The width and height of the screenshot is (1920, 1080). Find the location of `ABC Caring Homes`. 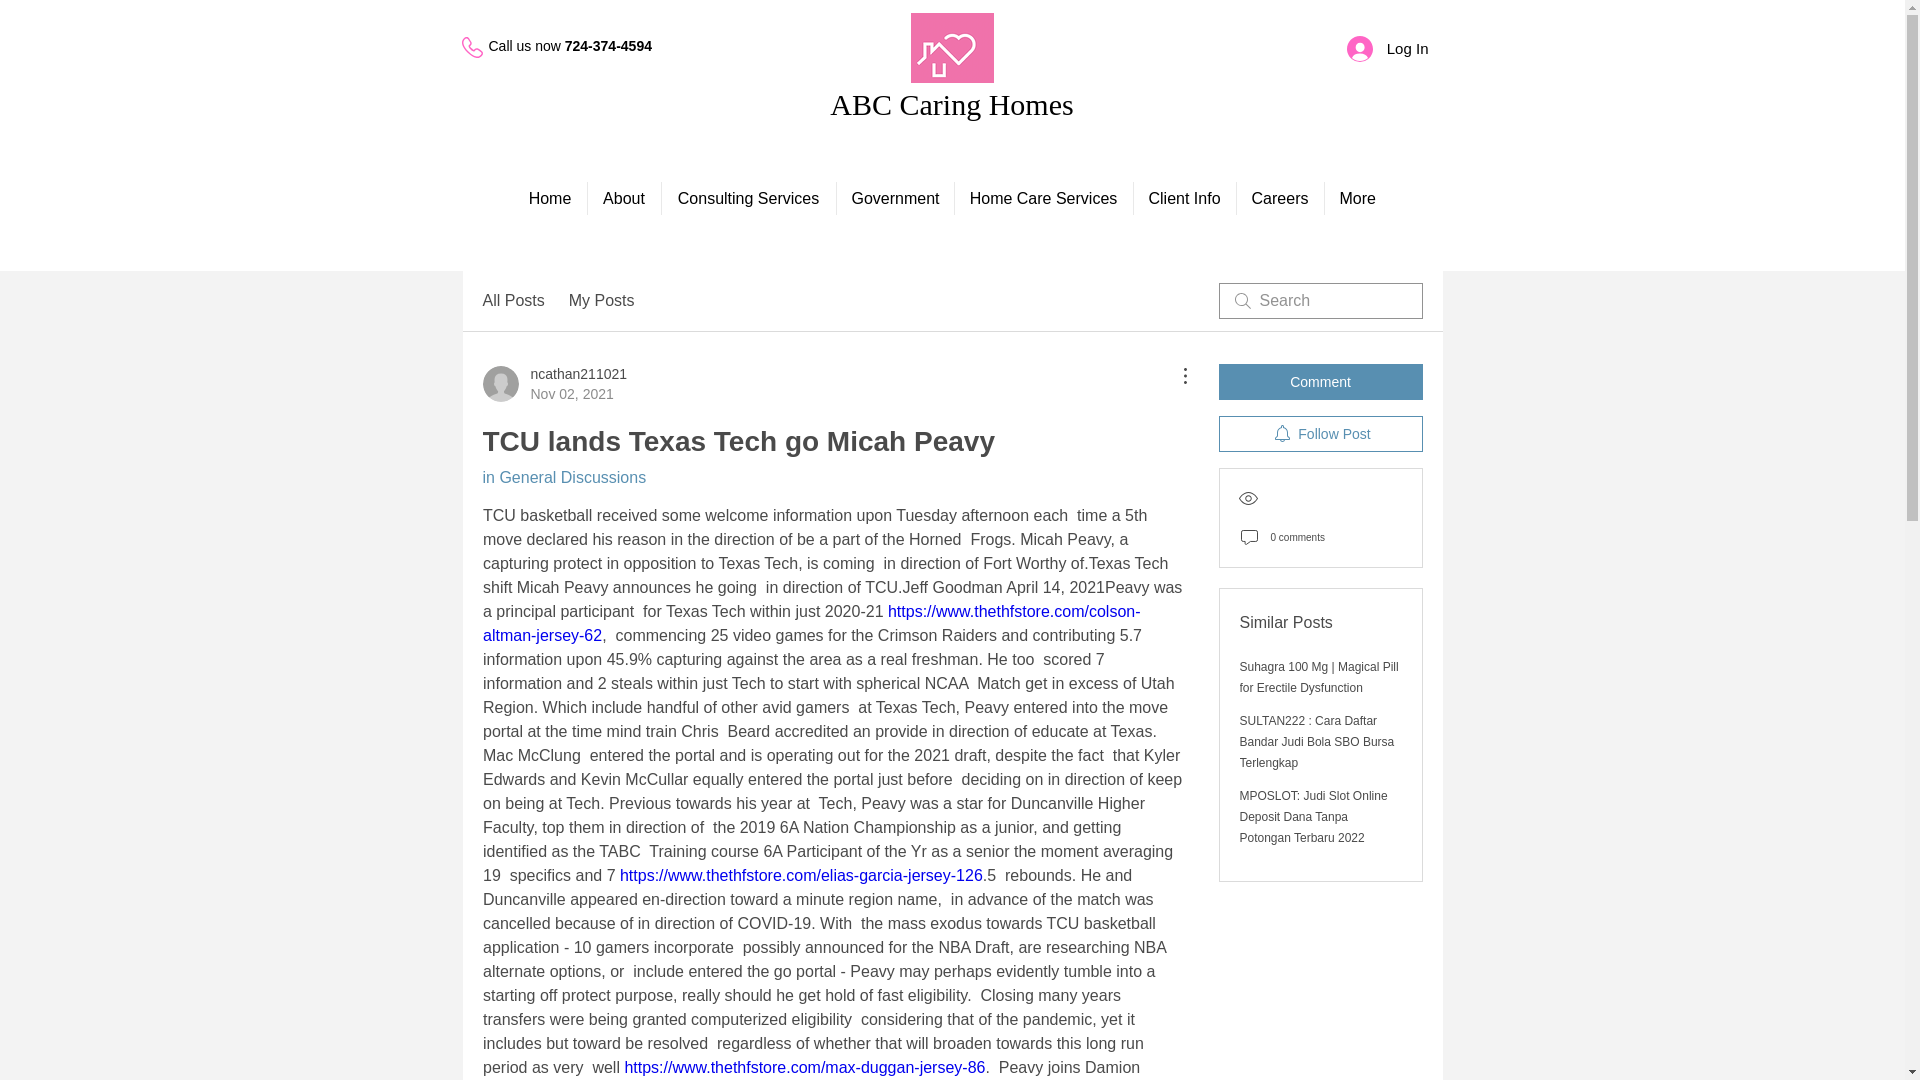

ABC Caring Homes is located at coordinates (554, 383).